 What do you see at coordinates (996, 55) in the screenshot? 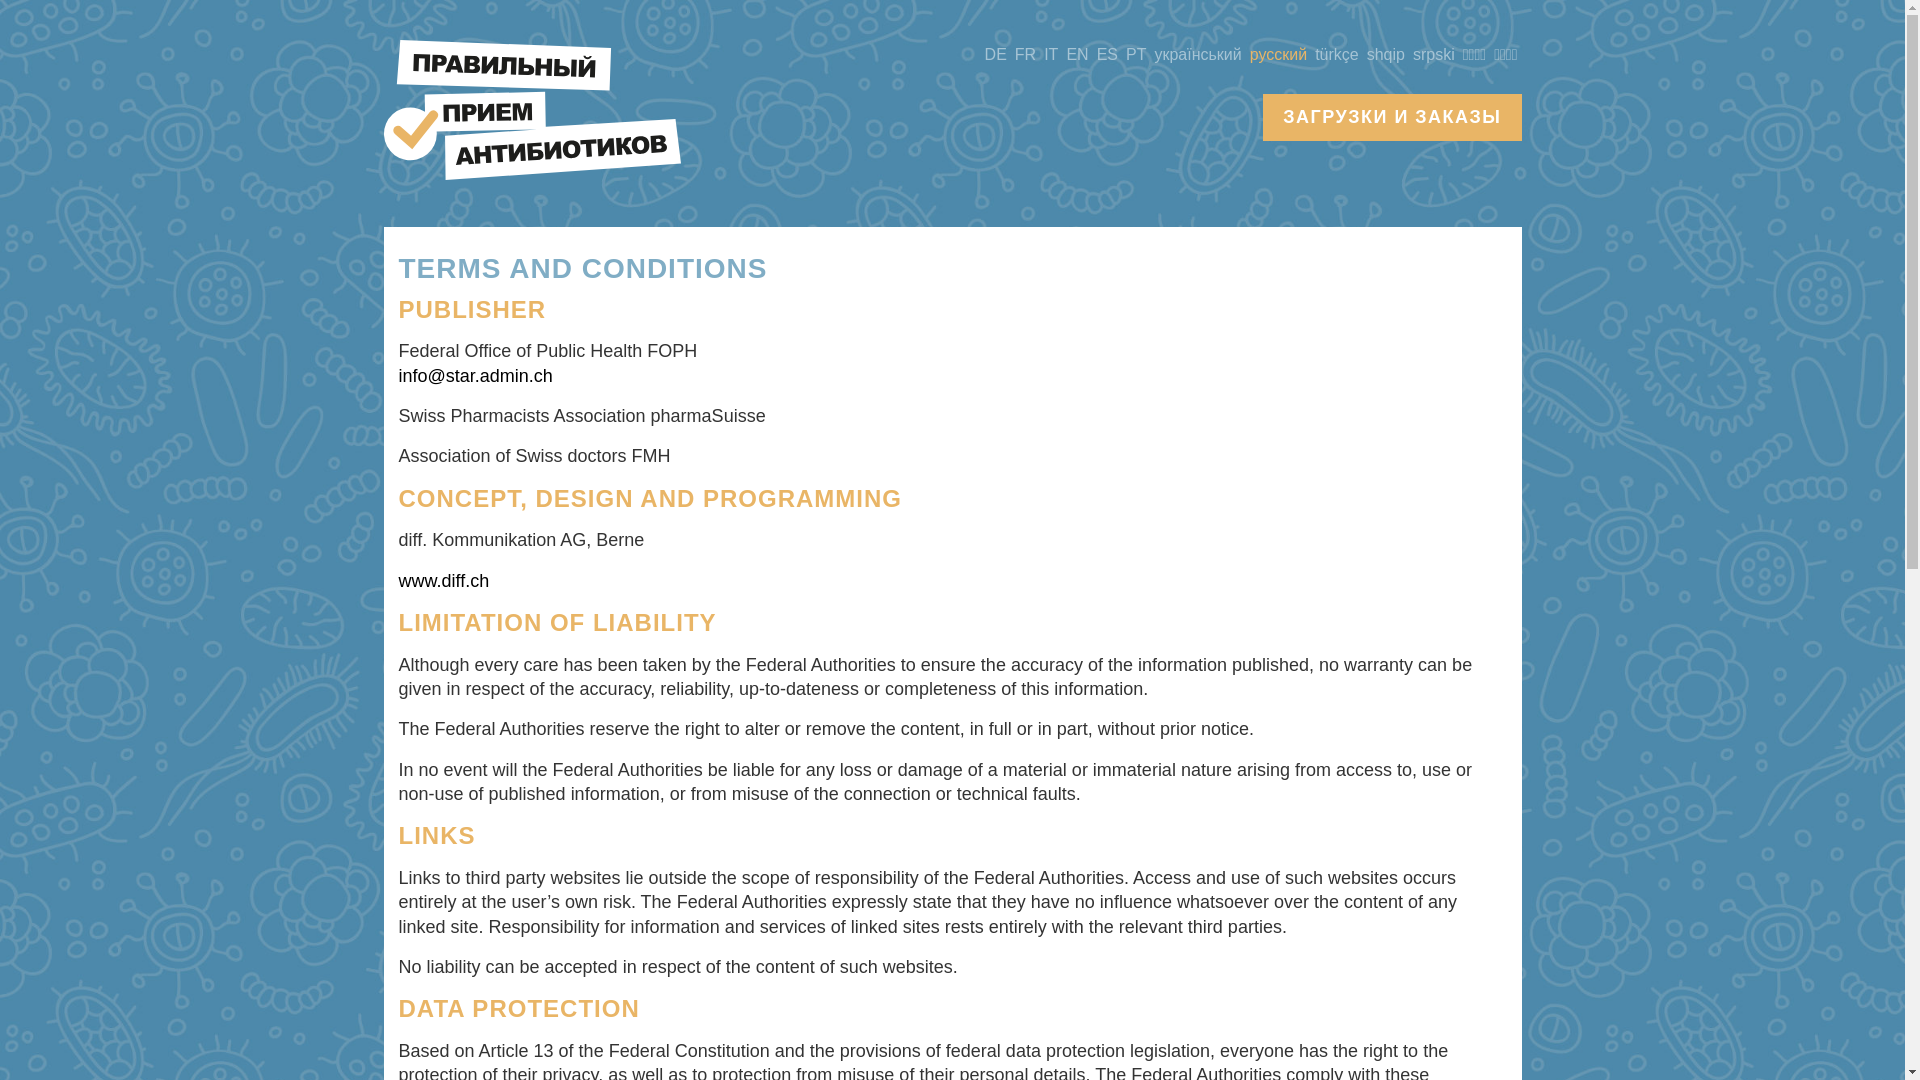
I see `DE` at bounding box center [996, 55].